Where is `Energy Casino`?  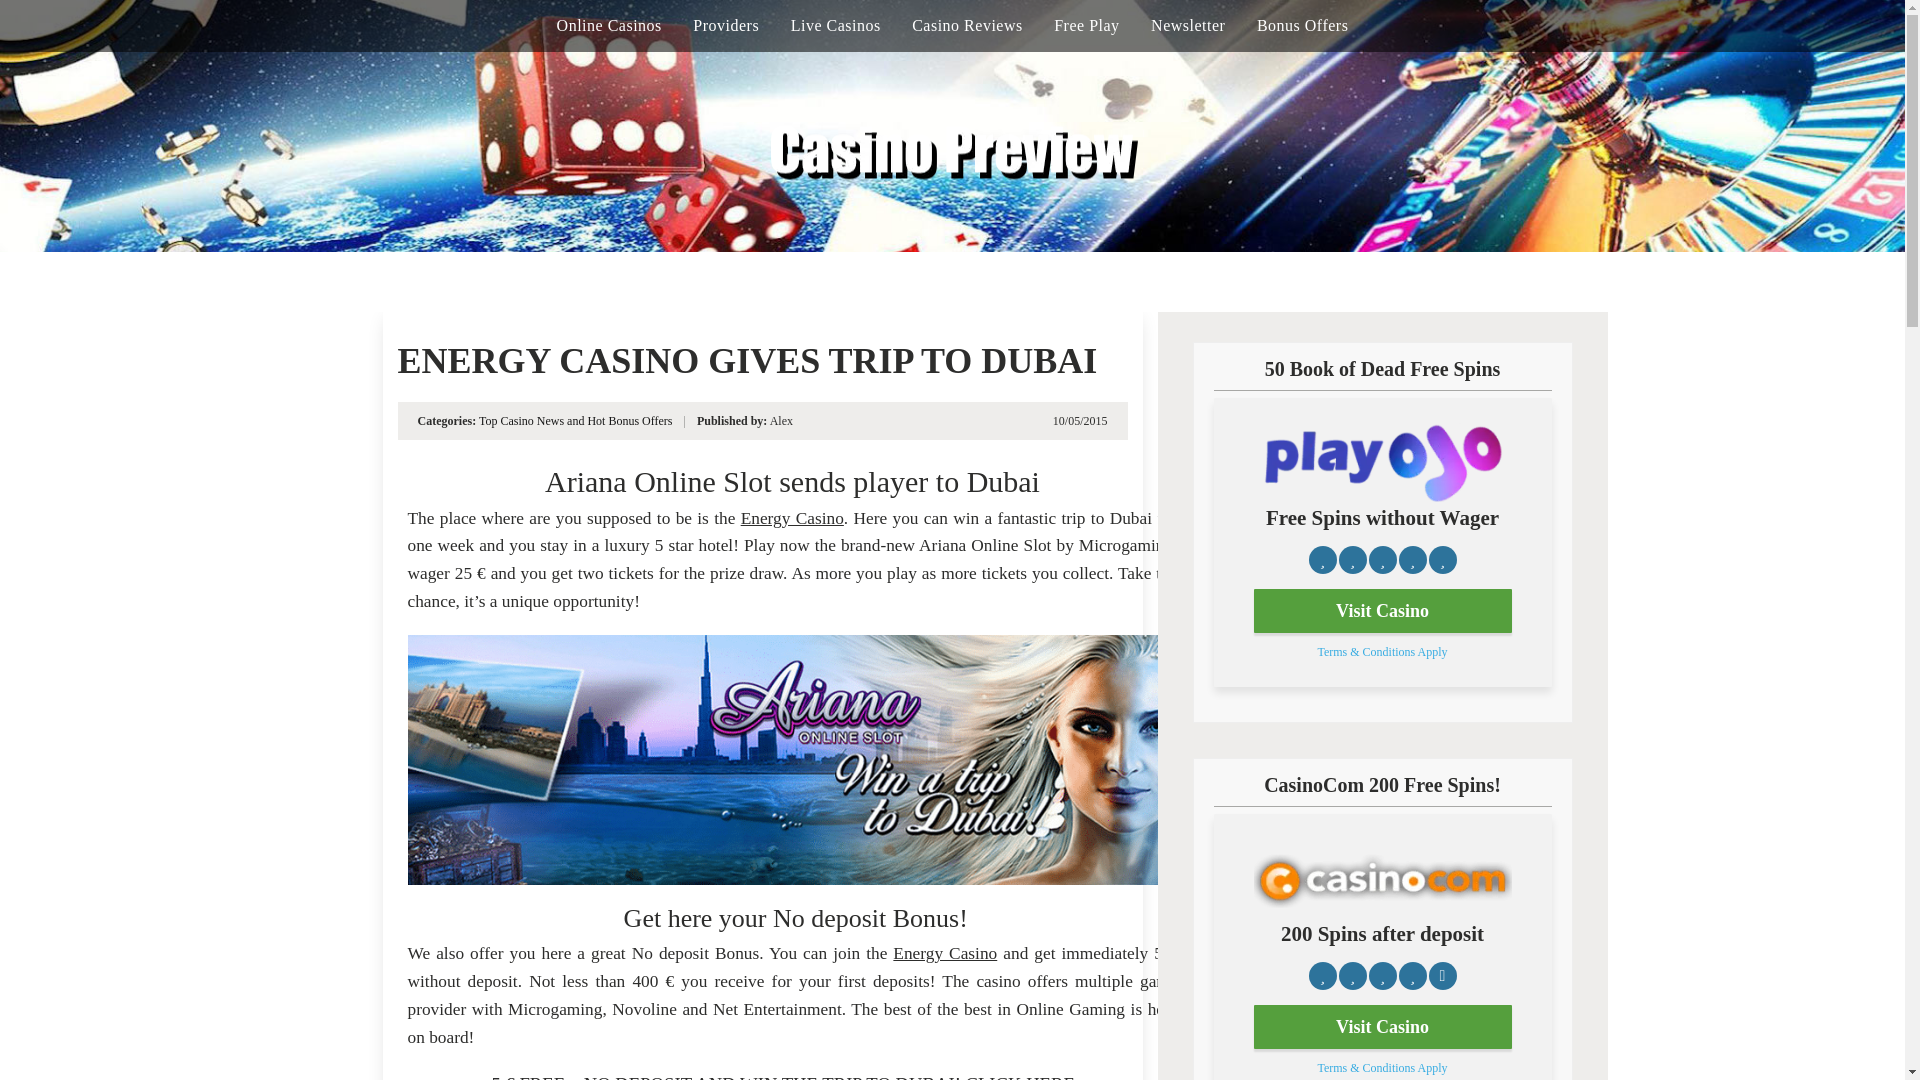
Energy Casino is located at coordinates (944, 953).